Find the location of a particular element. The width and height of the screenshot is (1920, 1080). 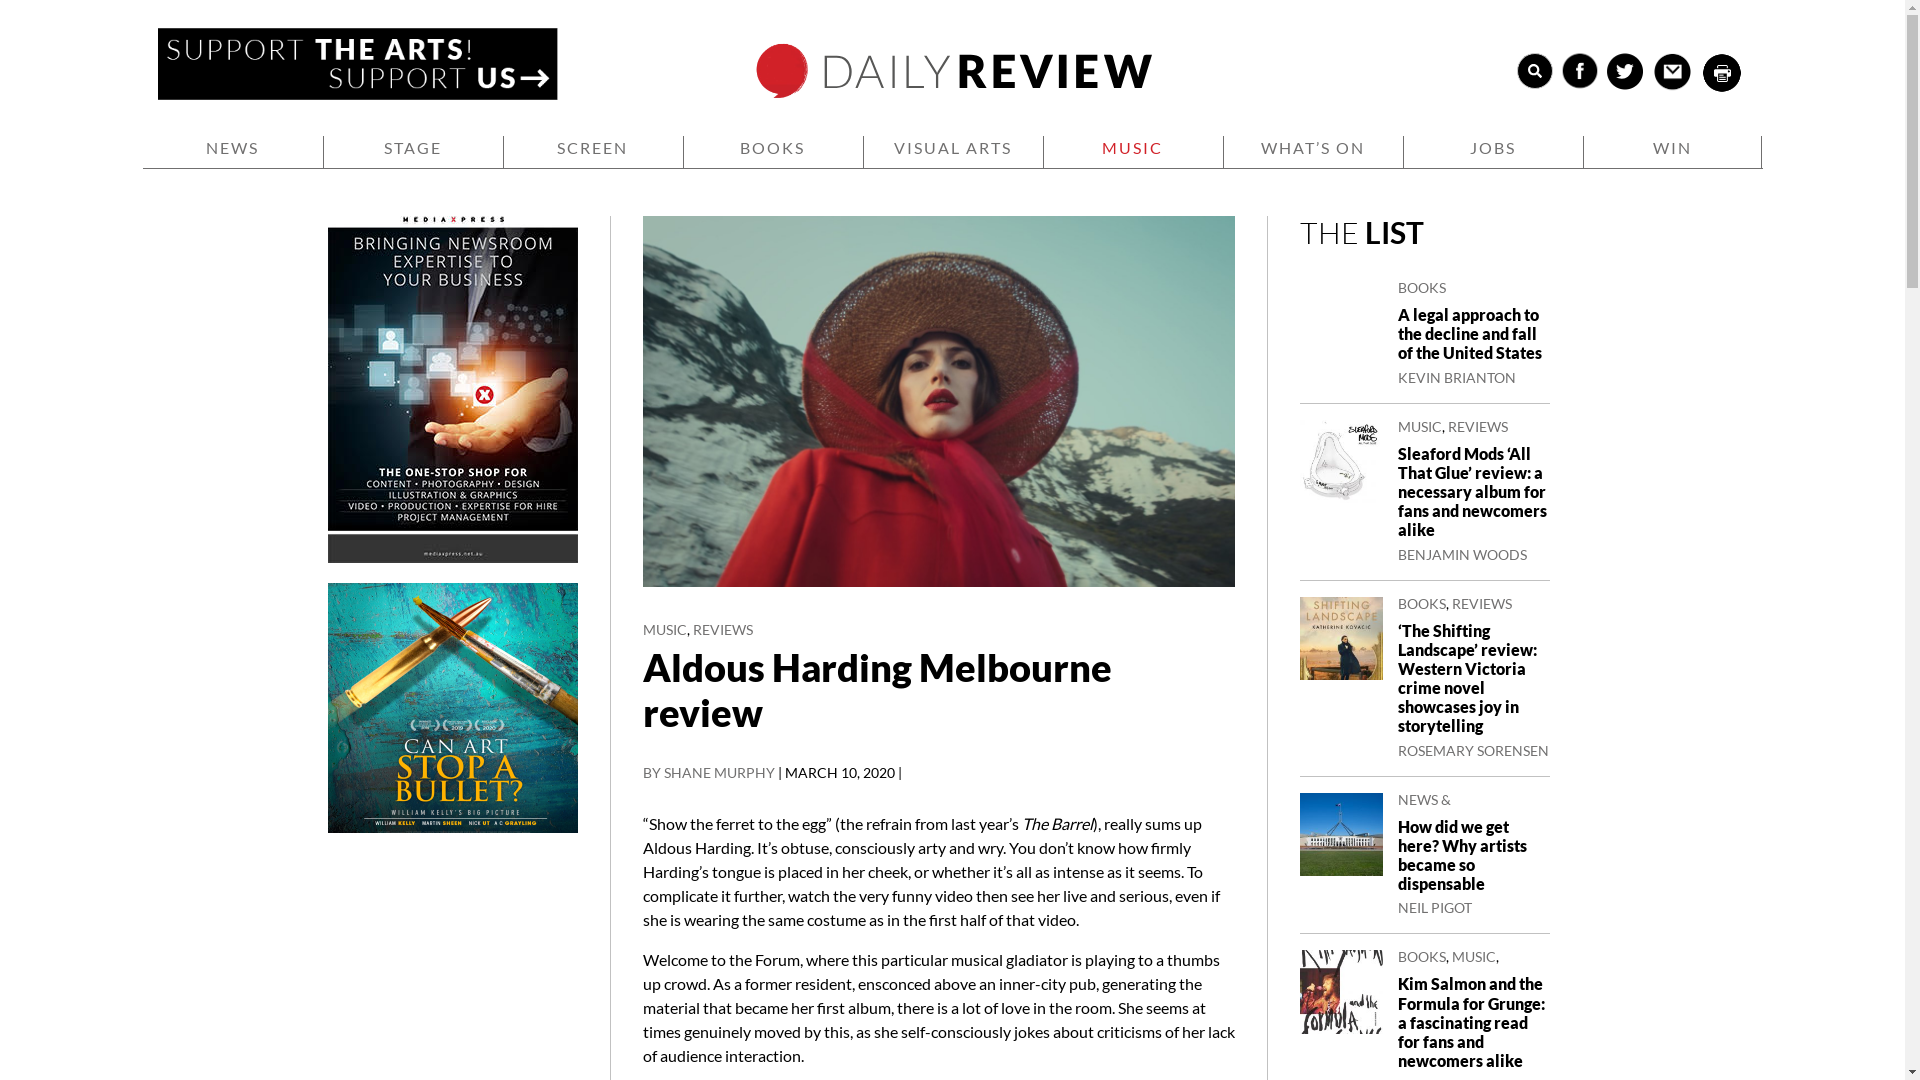

MUSIC is located at coordinates (1474, 956).